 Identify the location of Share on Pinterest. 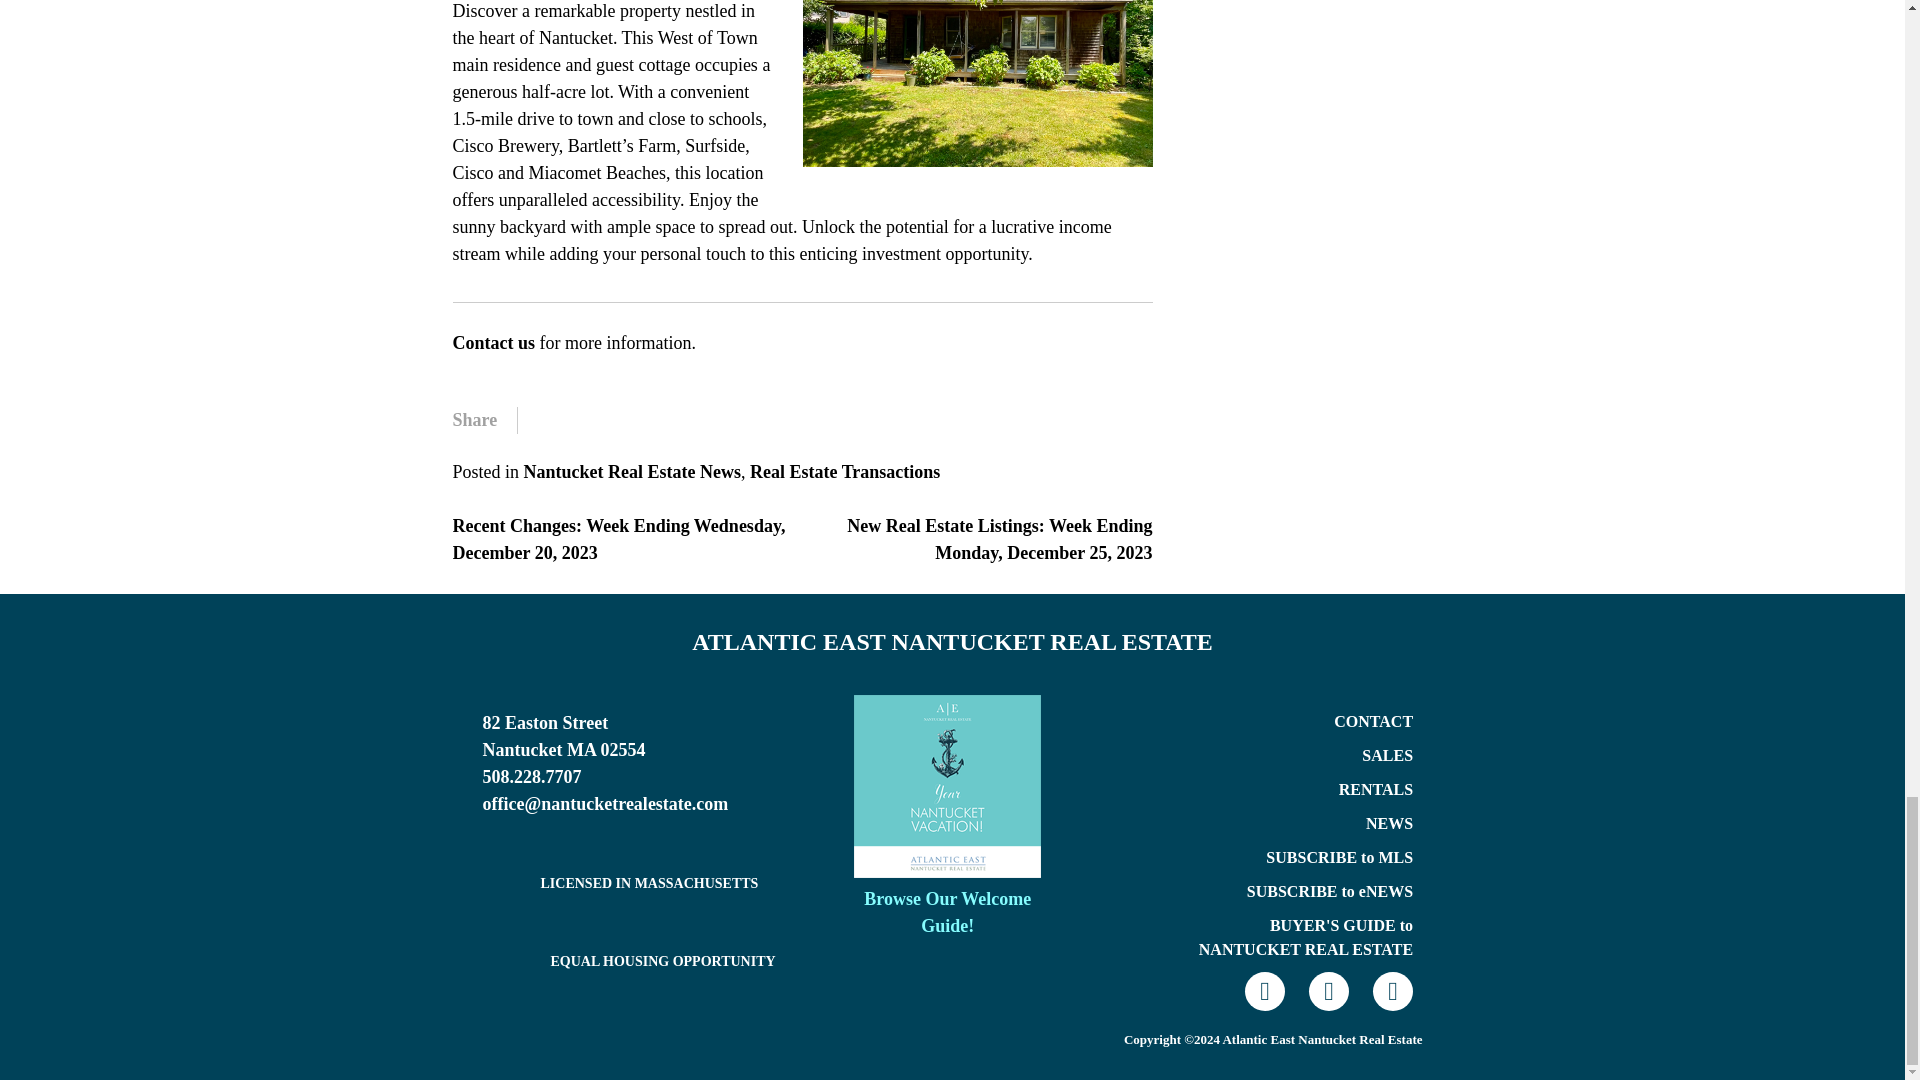
(642, 420).